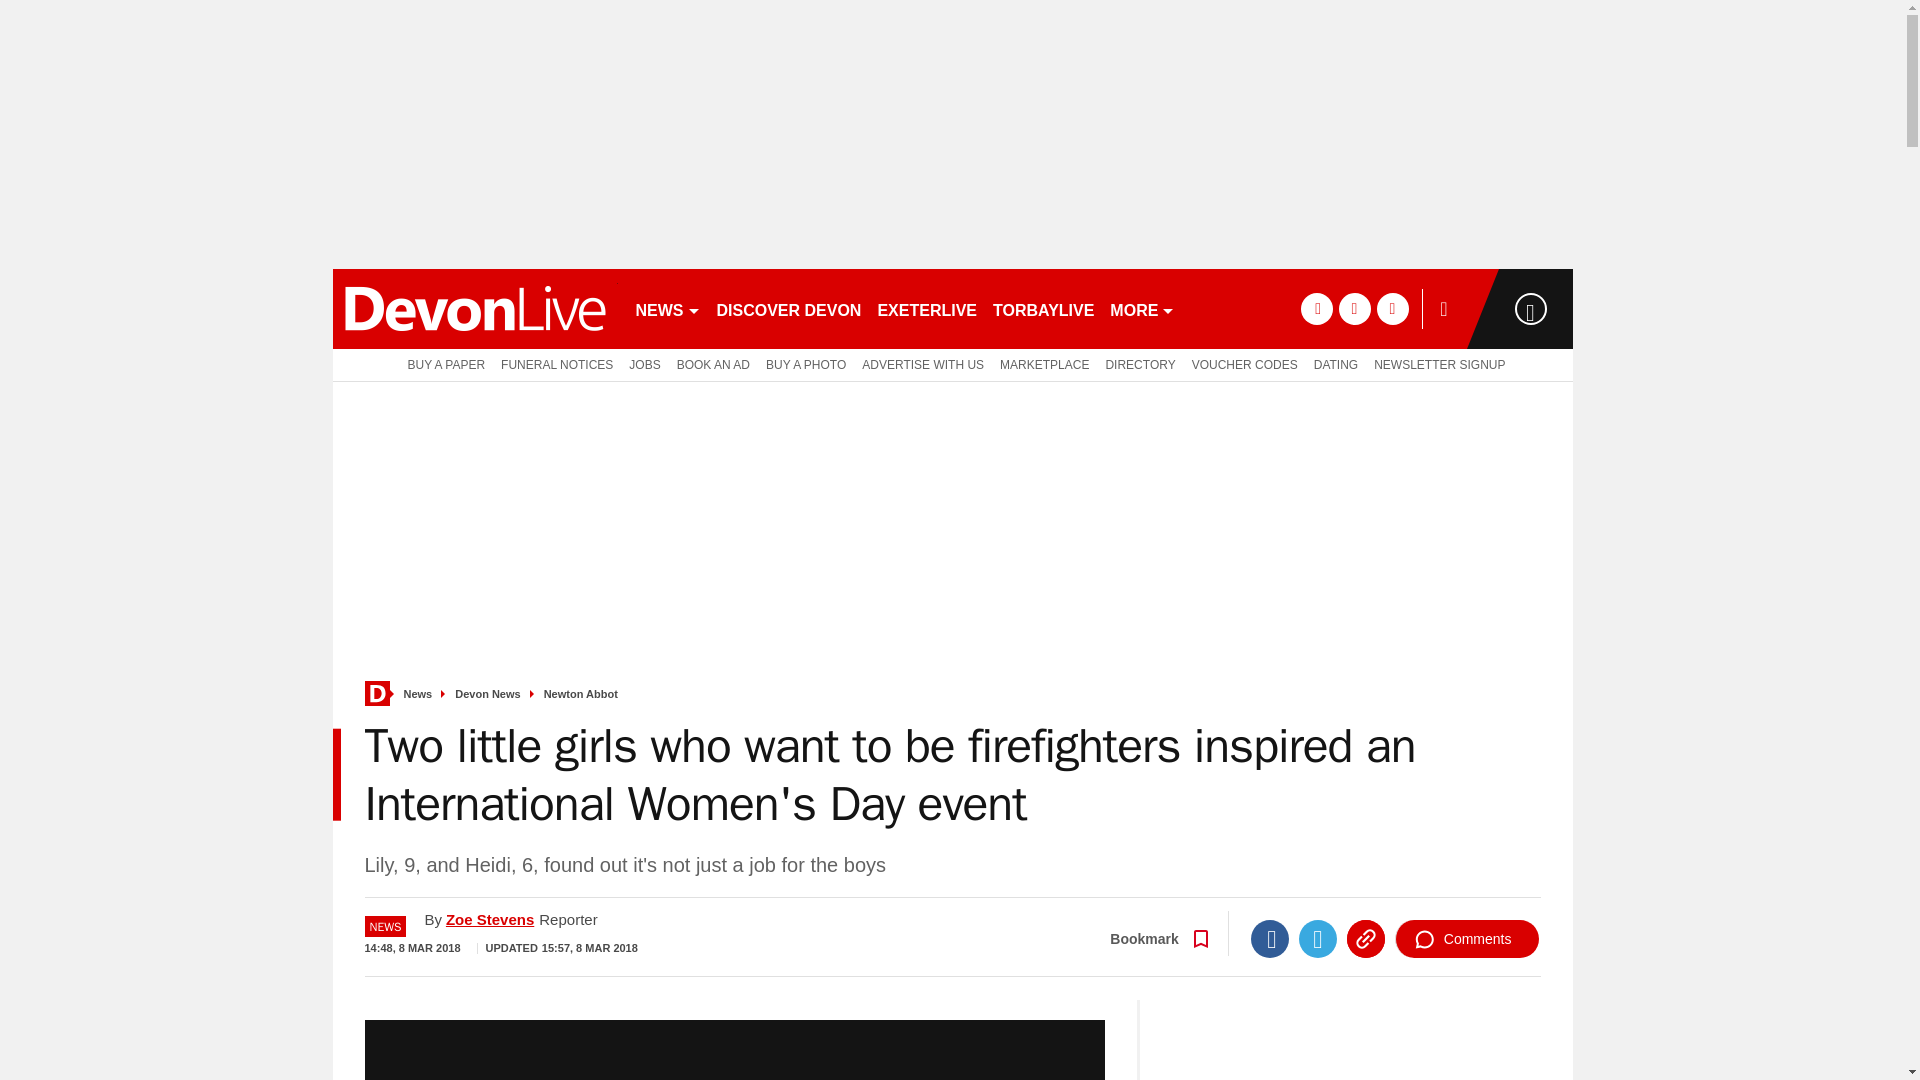 The height and width of the screenshot is (1080, 1920). What do you see at coordinates (1392, 308) in the screenshot?
I see `instagram` at bounding box center [1392, 308].